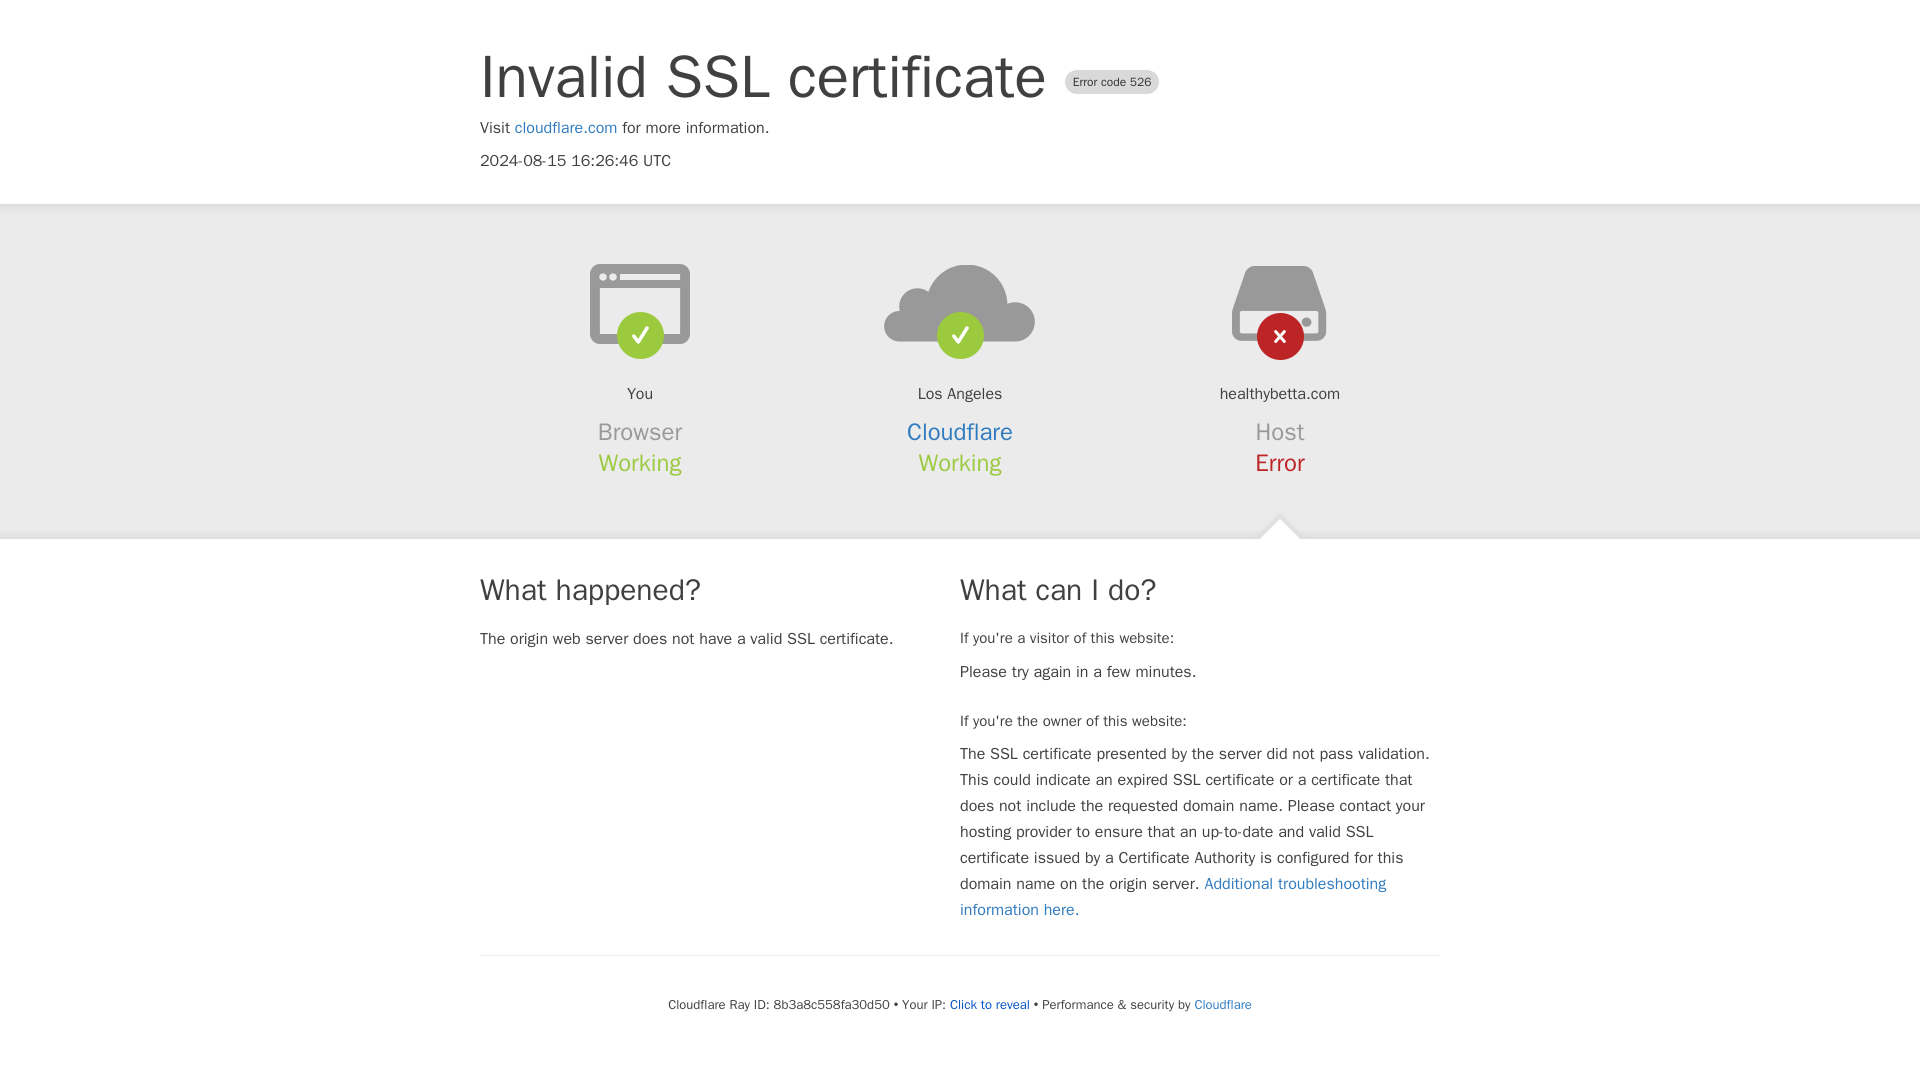 The image size is (1920, 1080). What do you see at coordinates (1173, 896) in the screenshot?
I see `Additional troubleshooting information here.` at bounding box center [1173, 896].